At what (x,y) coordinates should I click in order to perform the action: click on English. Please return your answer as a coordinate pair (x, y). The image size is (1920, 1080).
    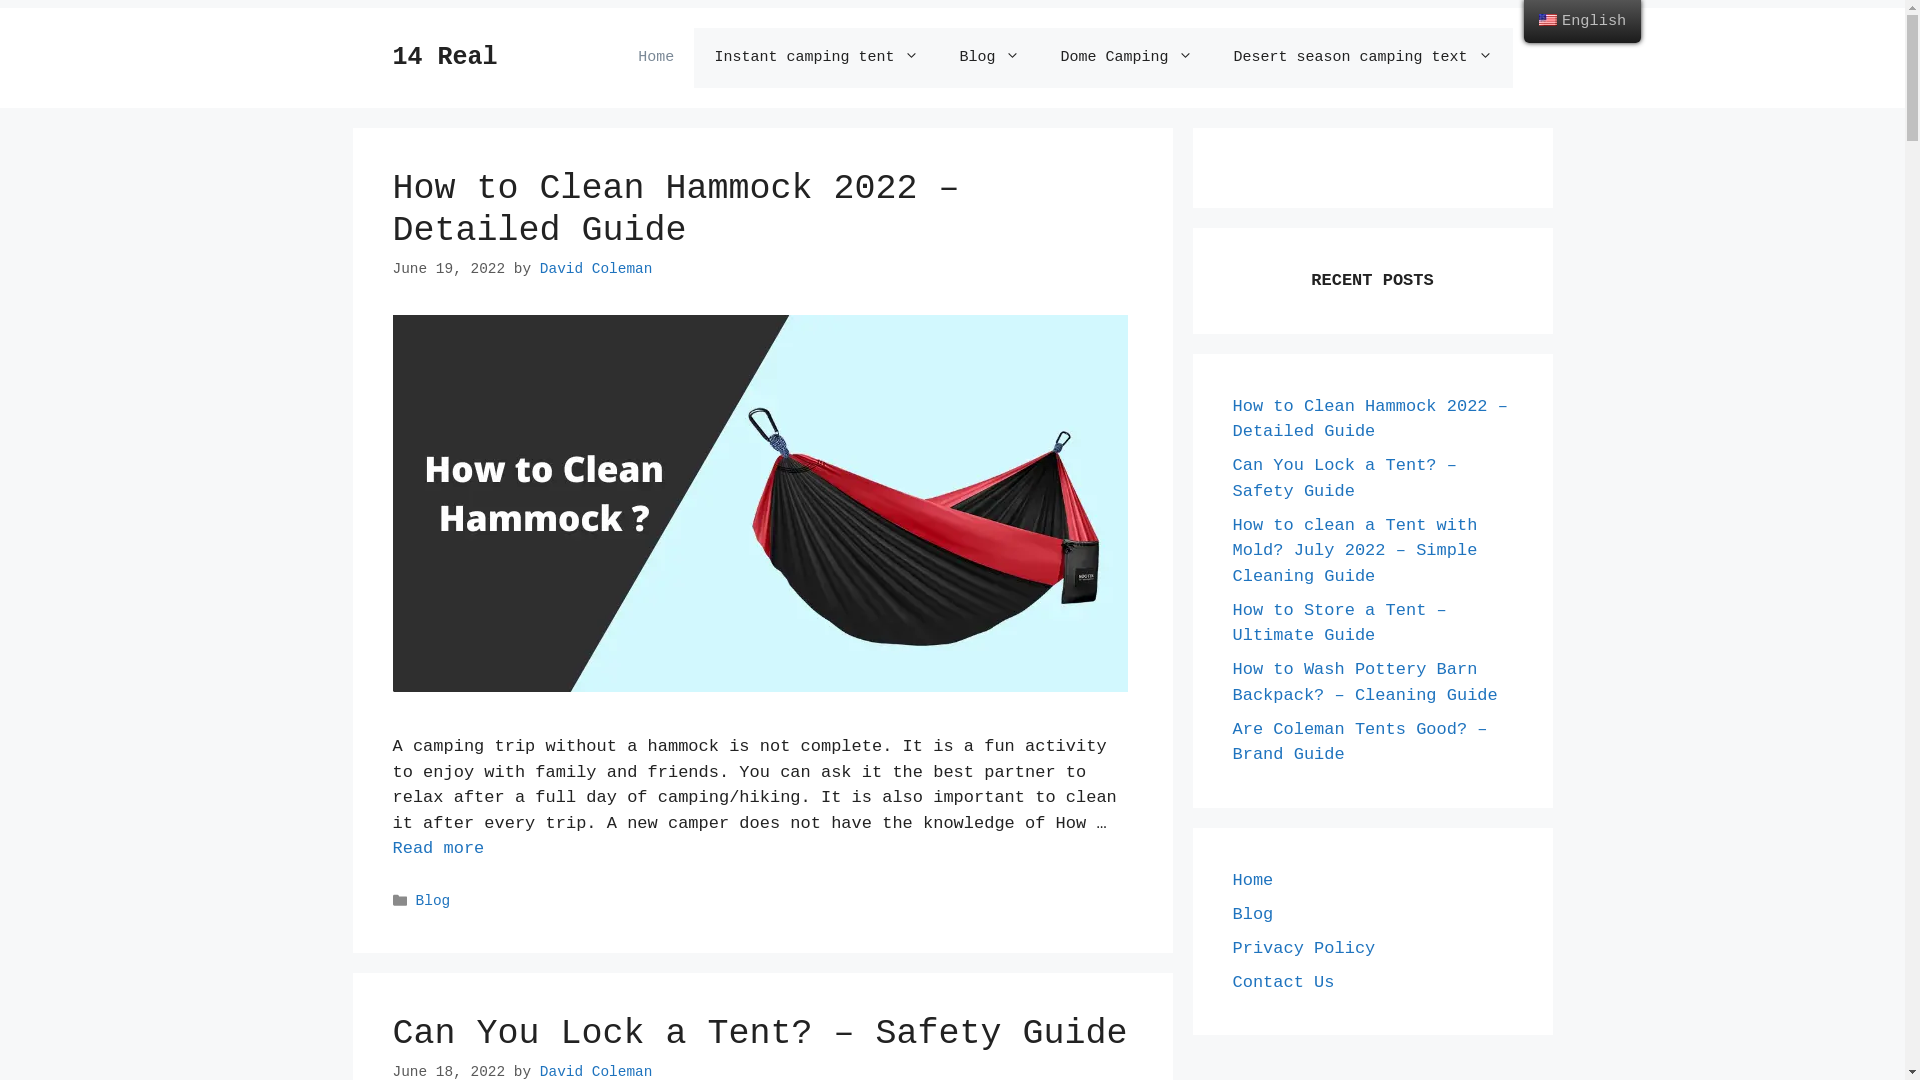
    Looking at the image, I should click on (1548, 20).